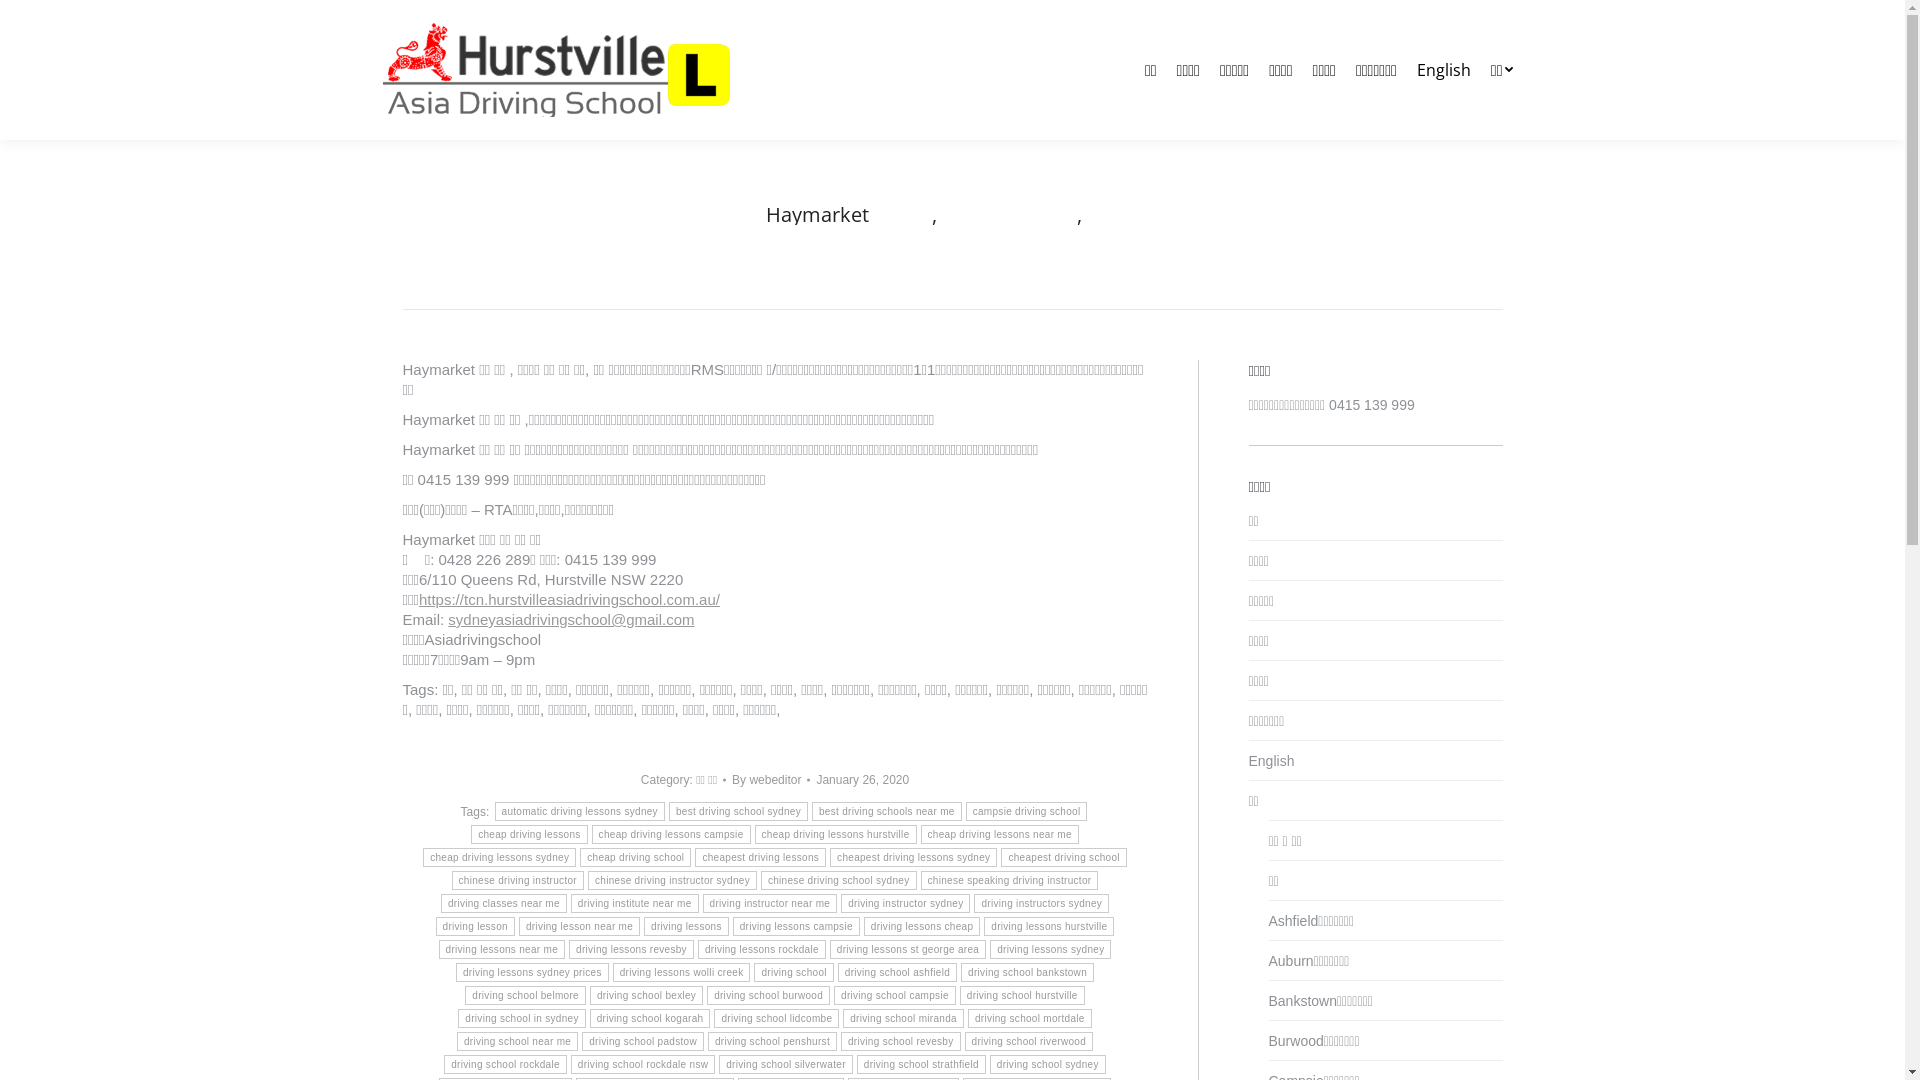 This screenshot has width=1920, height=1080. Describe the element at coordinates (762, 950) in the screenshot. I see `driving lessons rockdale` at that location.